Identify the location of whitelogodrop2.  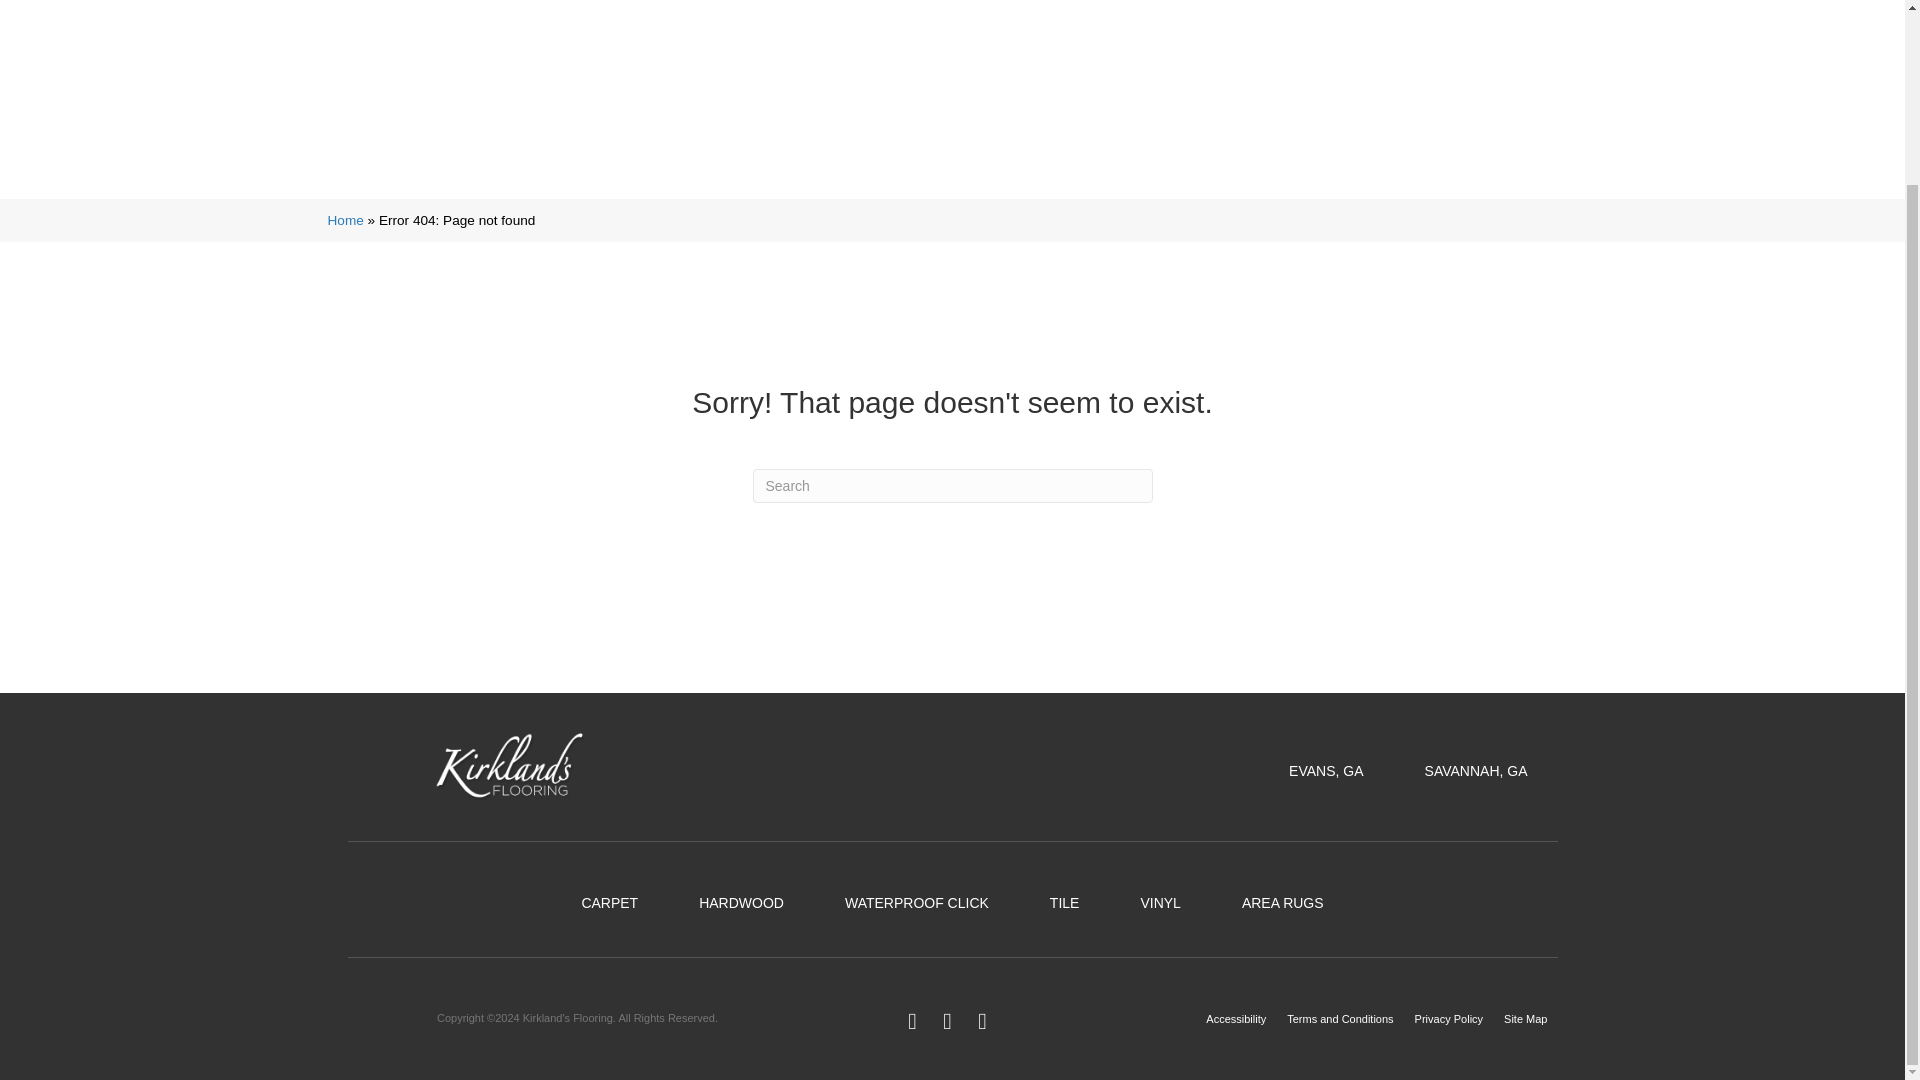
(510, 767).